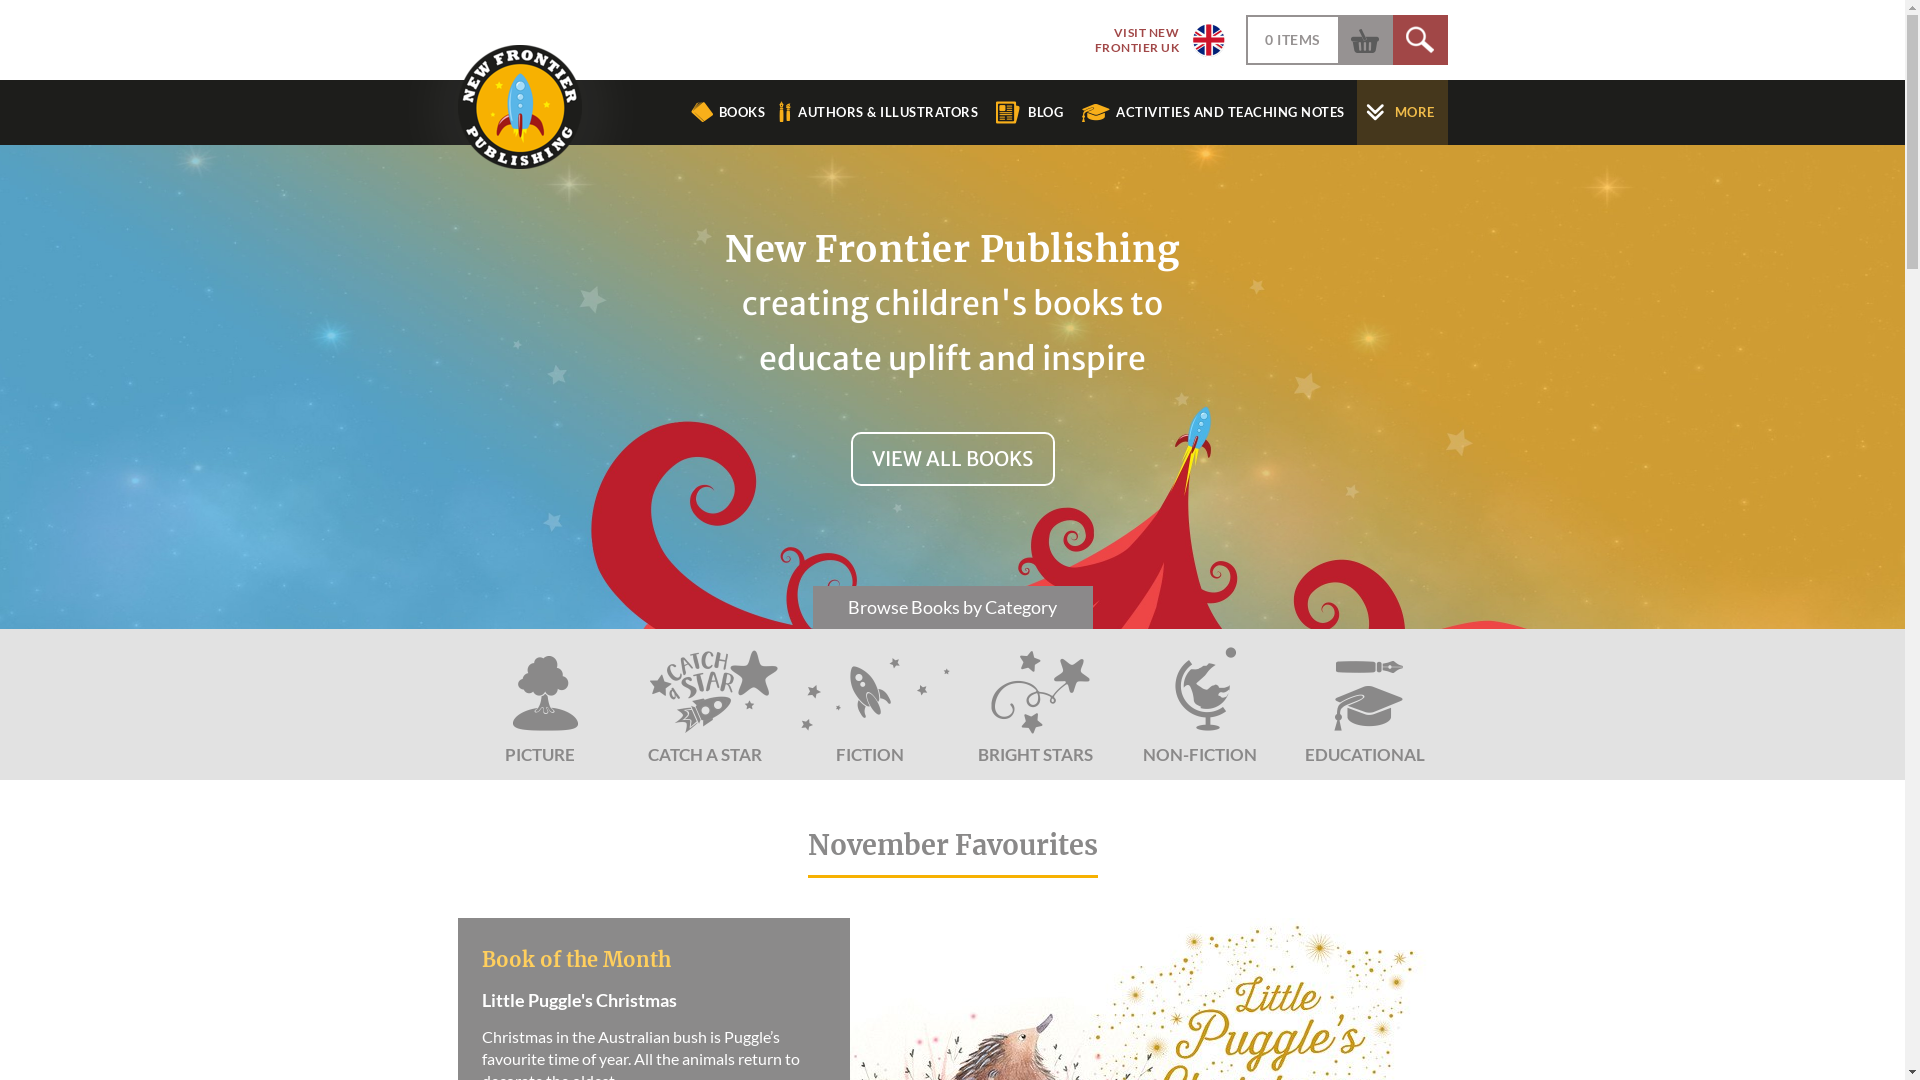 The image size is (1920, 1080). Describe the element at coordinates (1200, 704) in the screenshot. I see `NON-FICTION` at that location.